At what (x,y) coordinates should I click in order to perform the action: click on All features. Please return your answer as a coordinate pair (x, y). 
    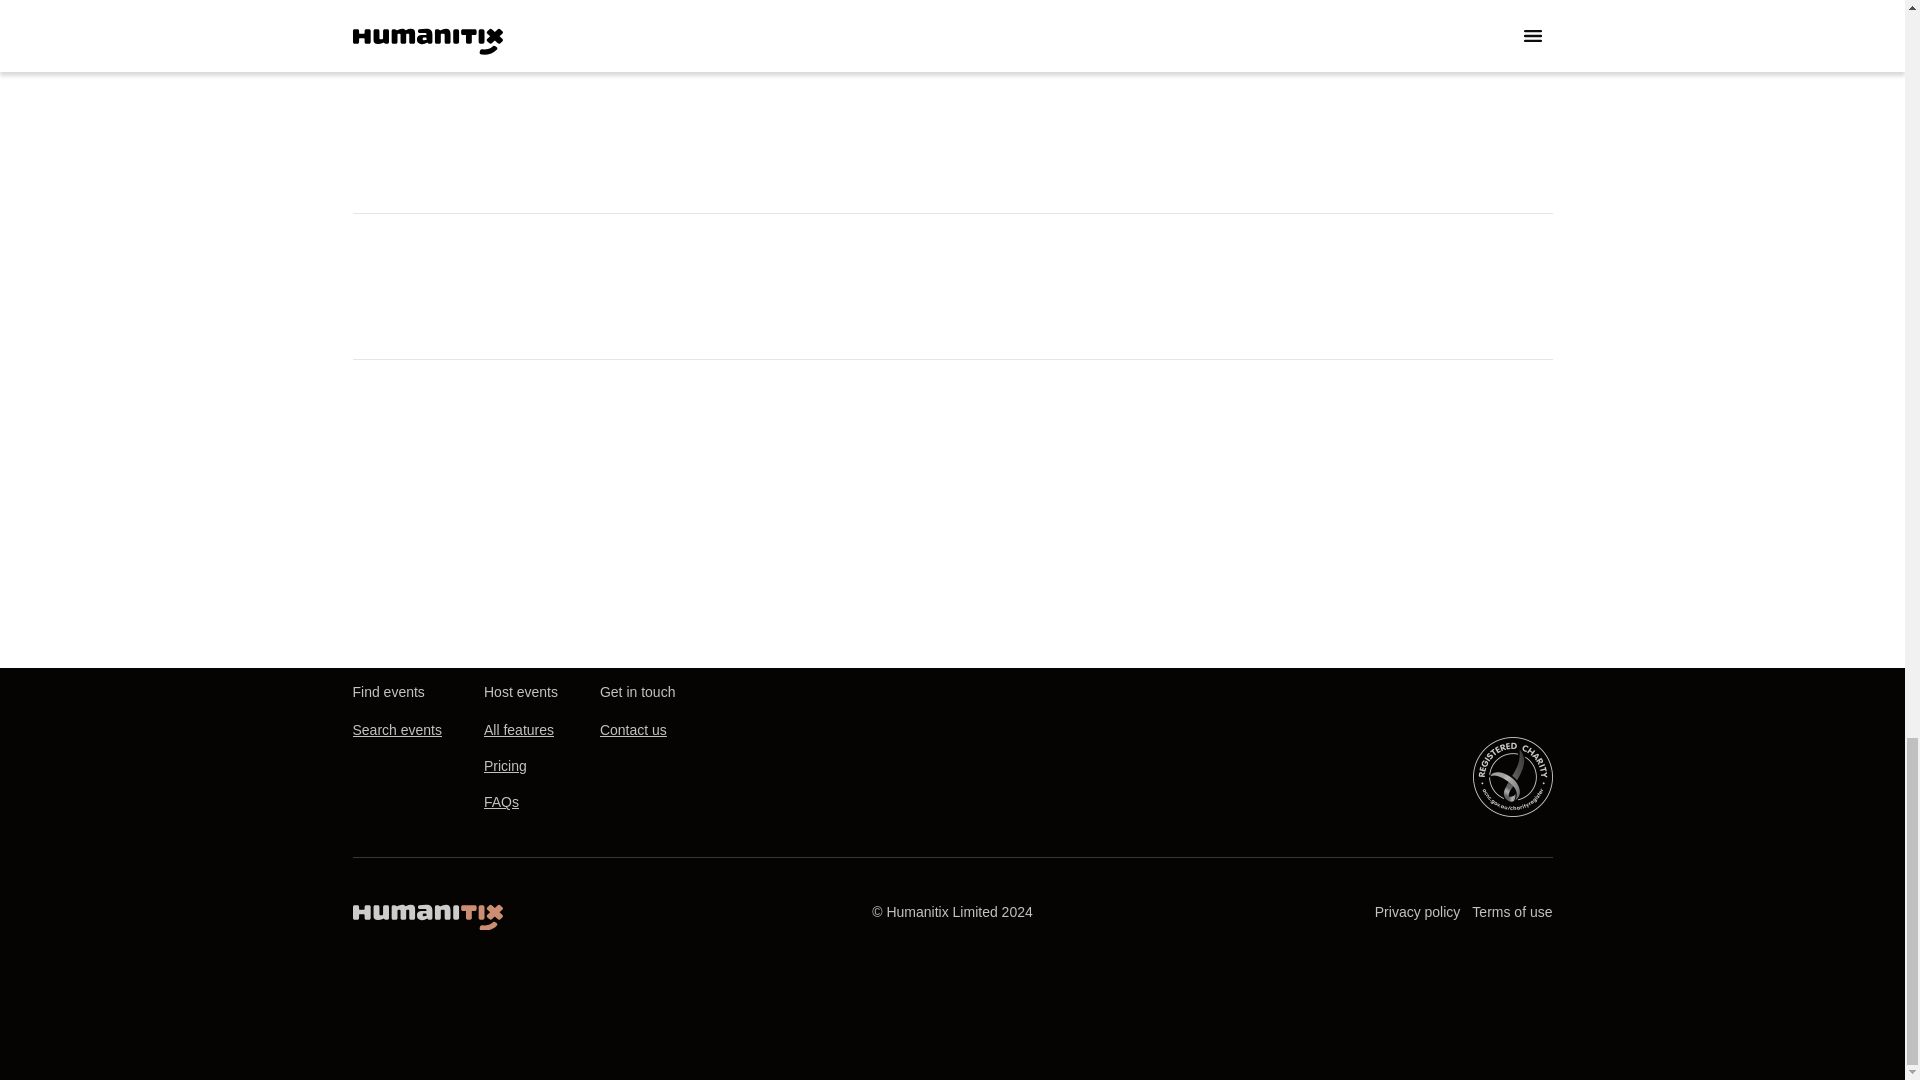
    Looking at the image, I should click on (518, 730).